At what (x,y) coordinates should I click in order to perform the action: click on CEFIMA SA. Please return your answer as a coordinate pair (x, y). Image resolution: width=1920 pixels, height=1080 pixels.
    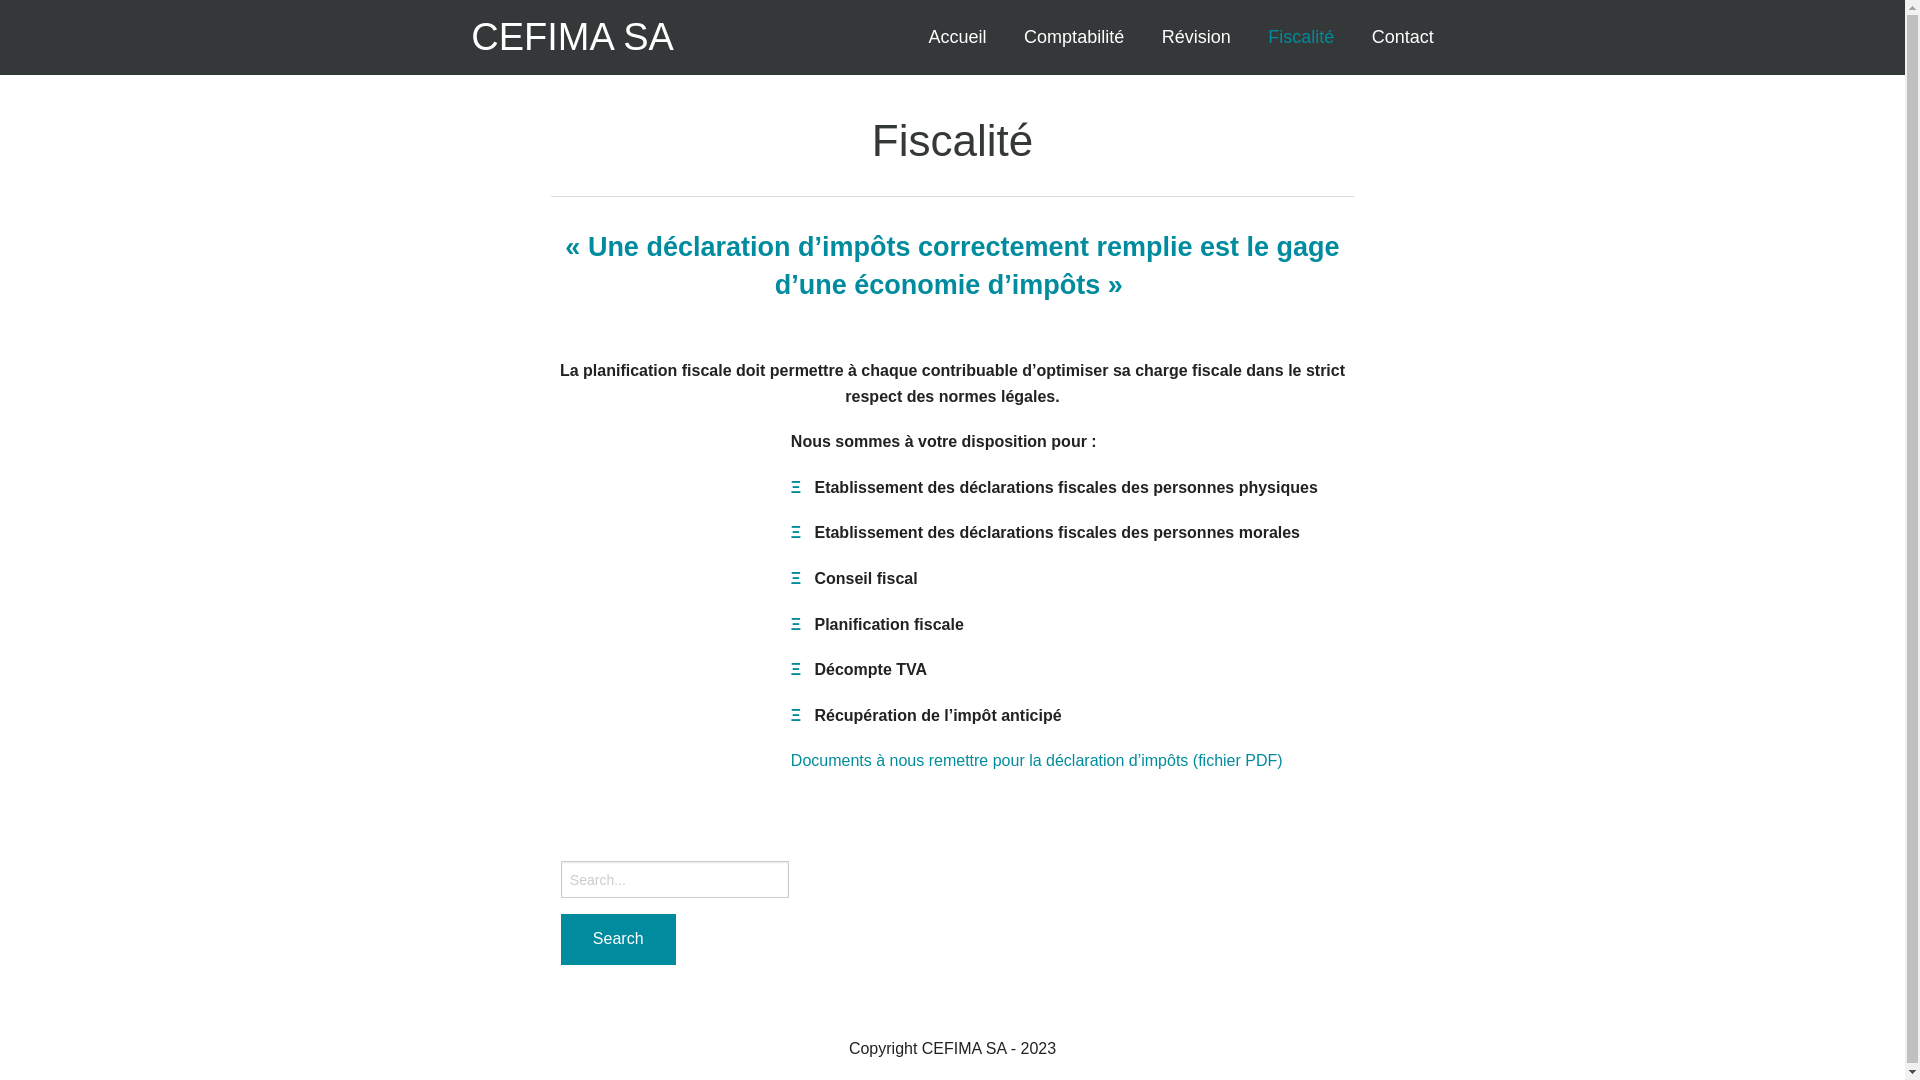
    Looking at the image, I should click on (572, 38).